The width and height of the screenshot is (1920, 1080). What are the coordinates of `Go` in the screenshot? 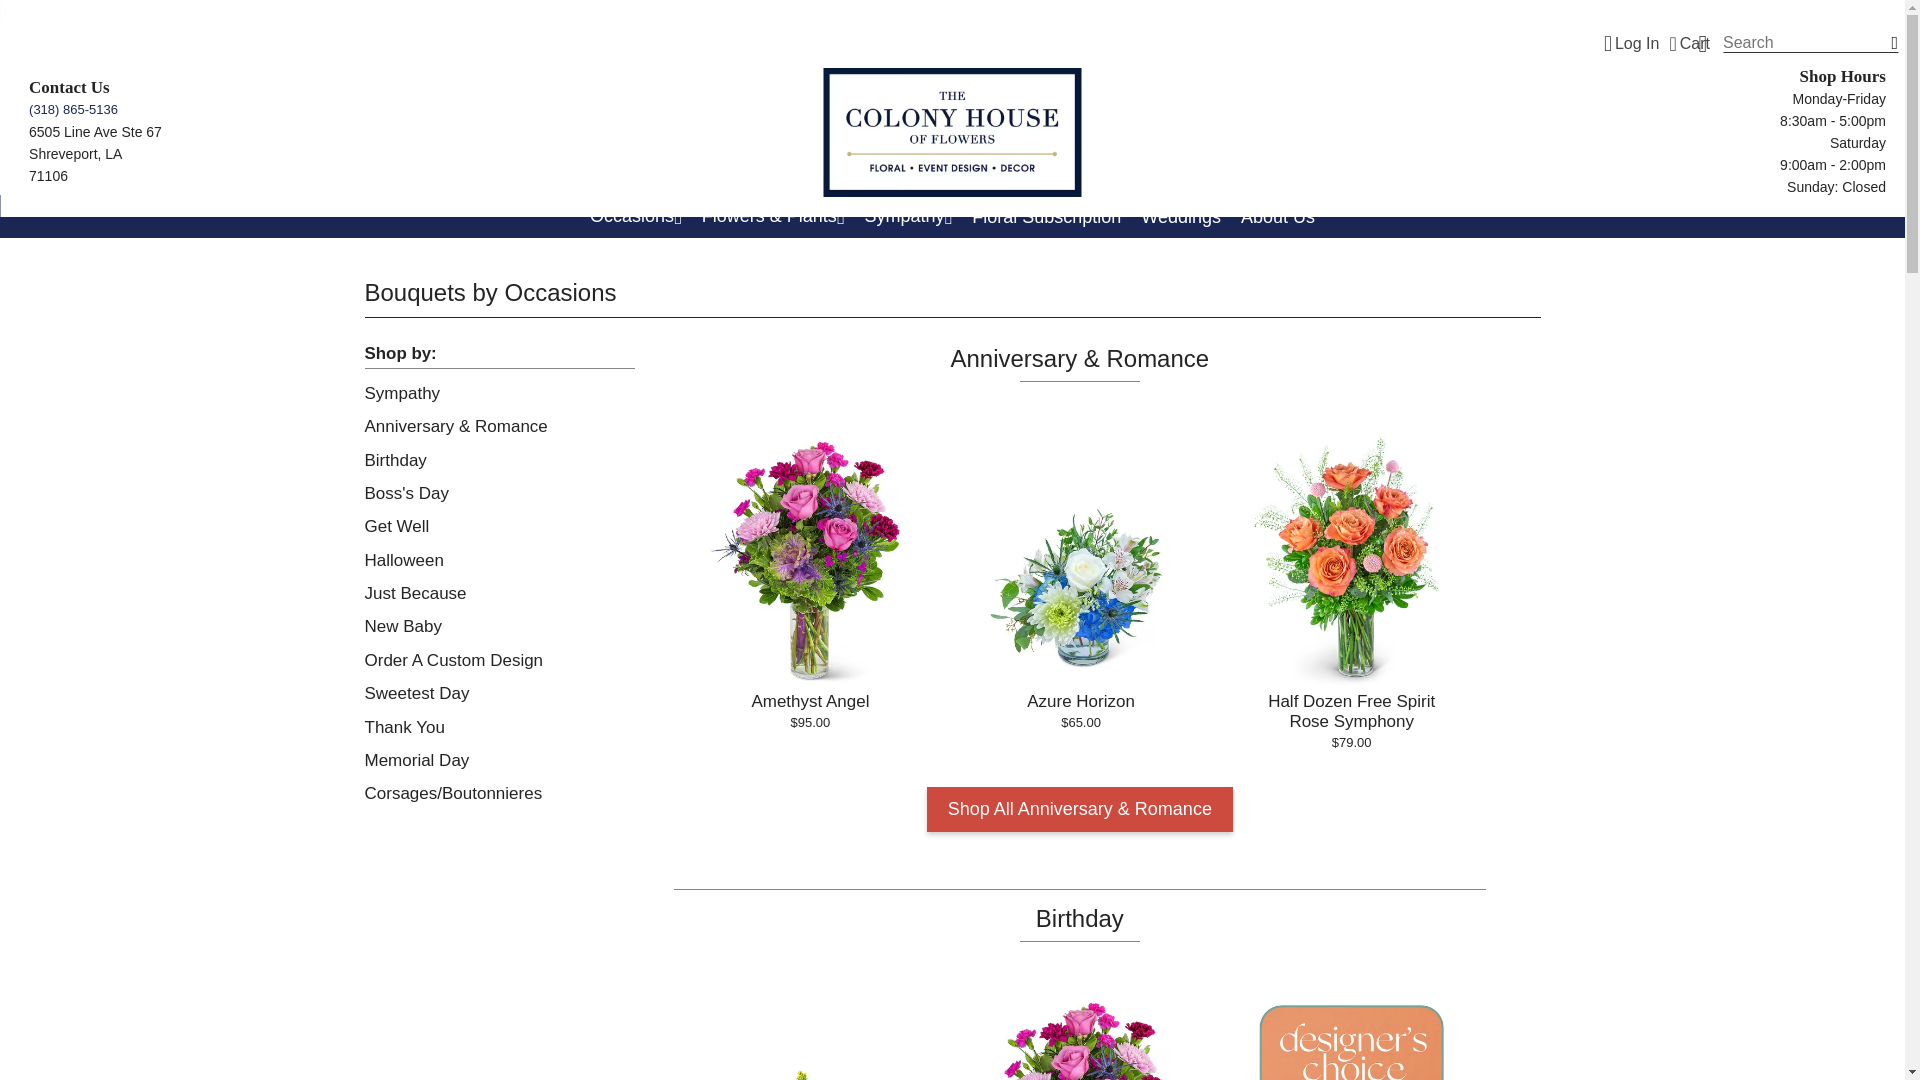 It's located at (1883, 47).